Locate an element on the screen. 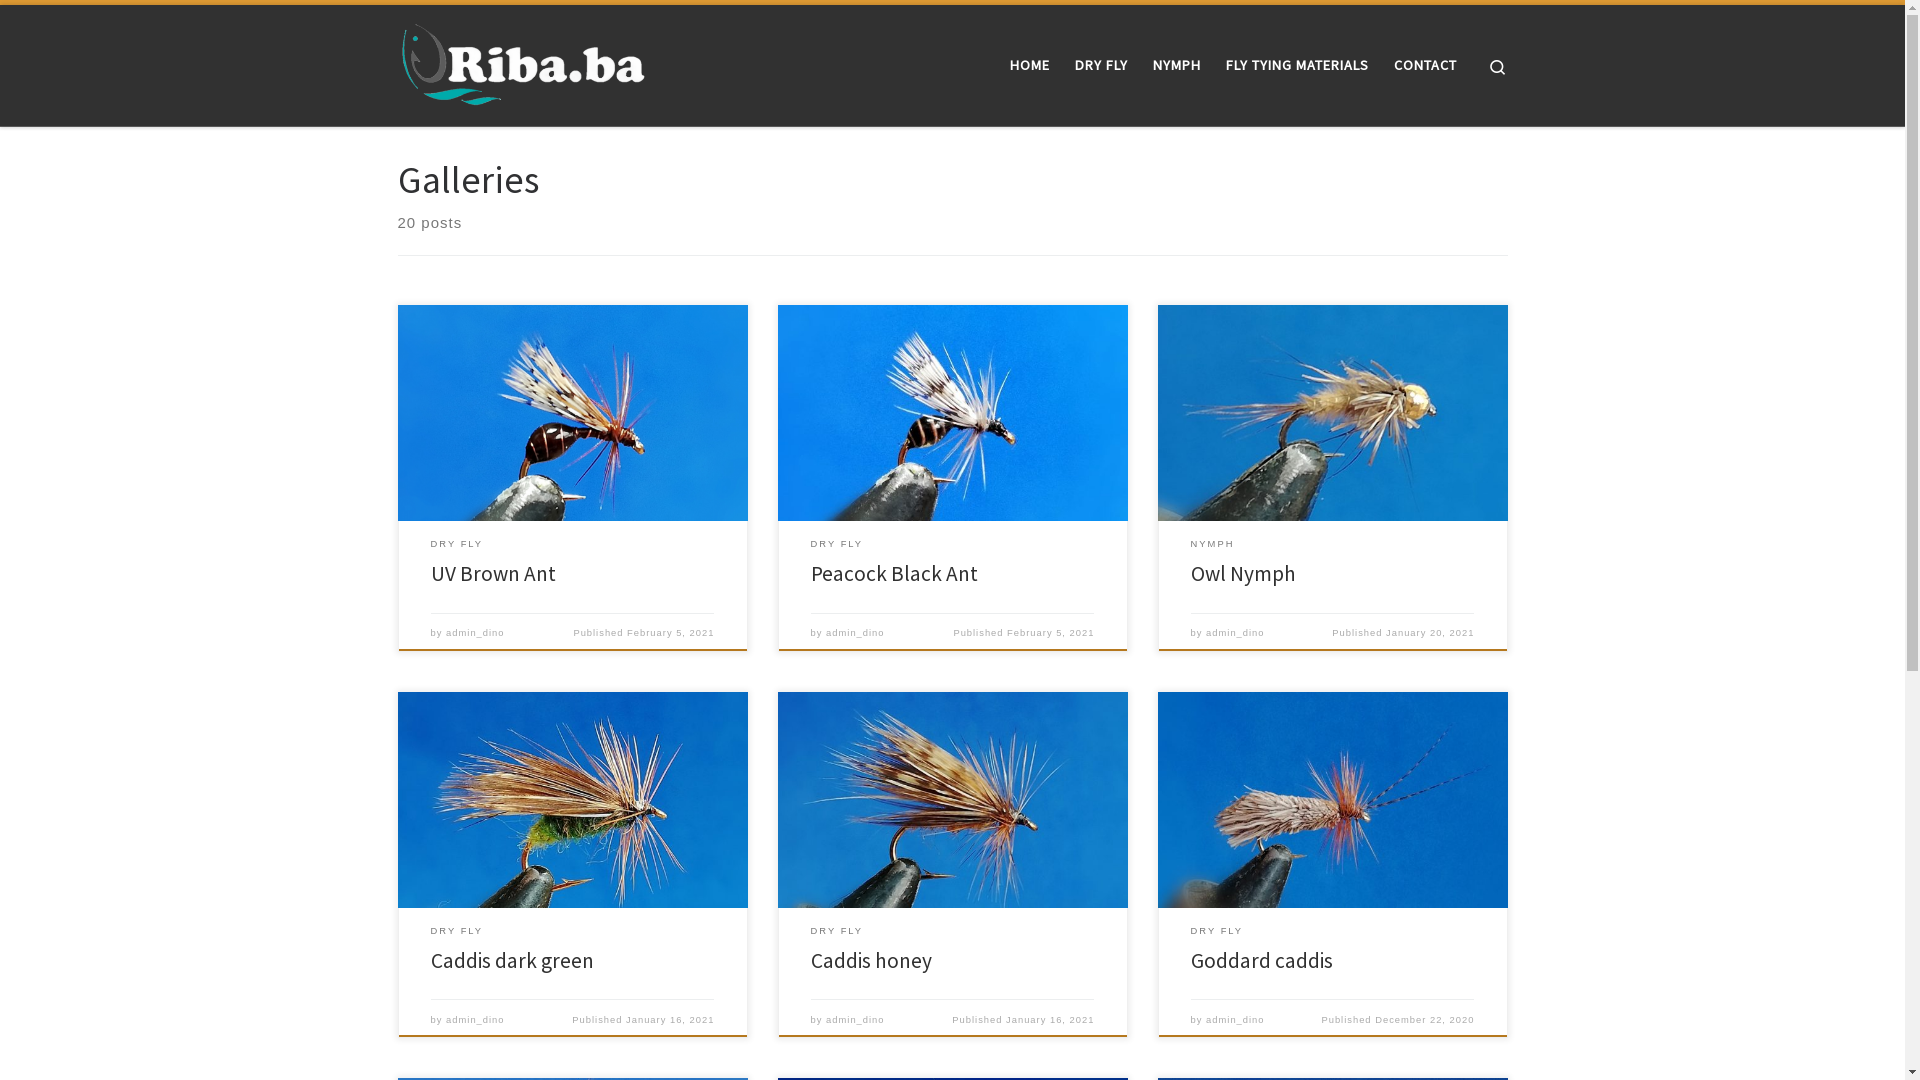  DRY FLY is located at coordinates (838, 544).